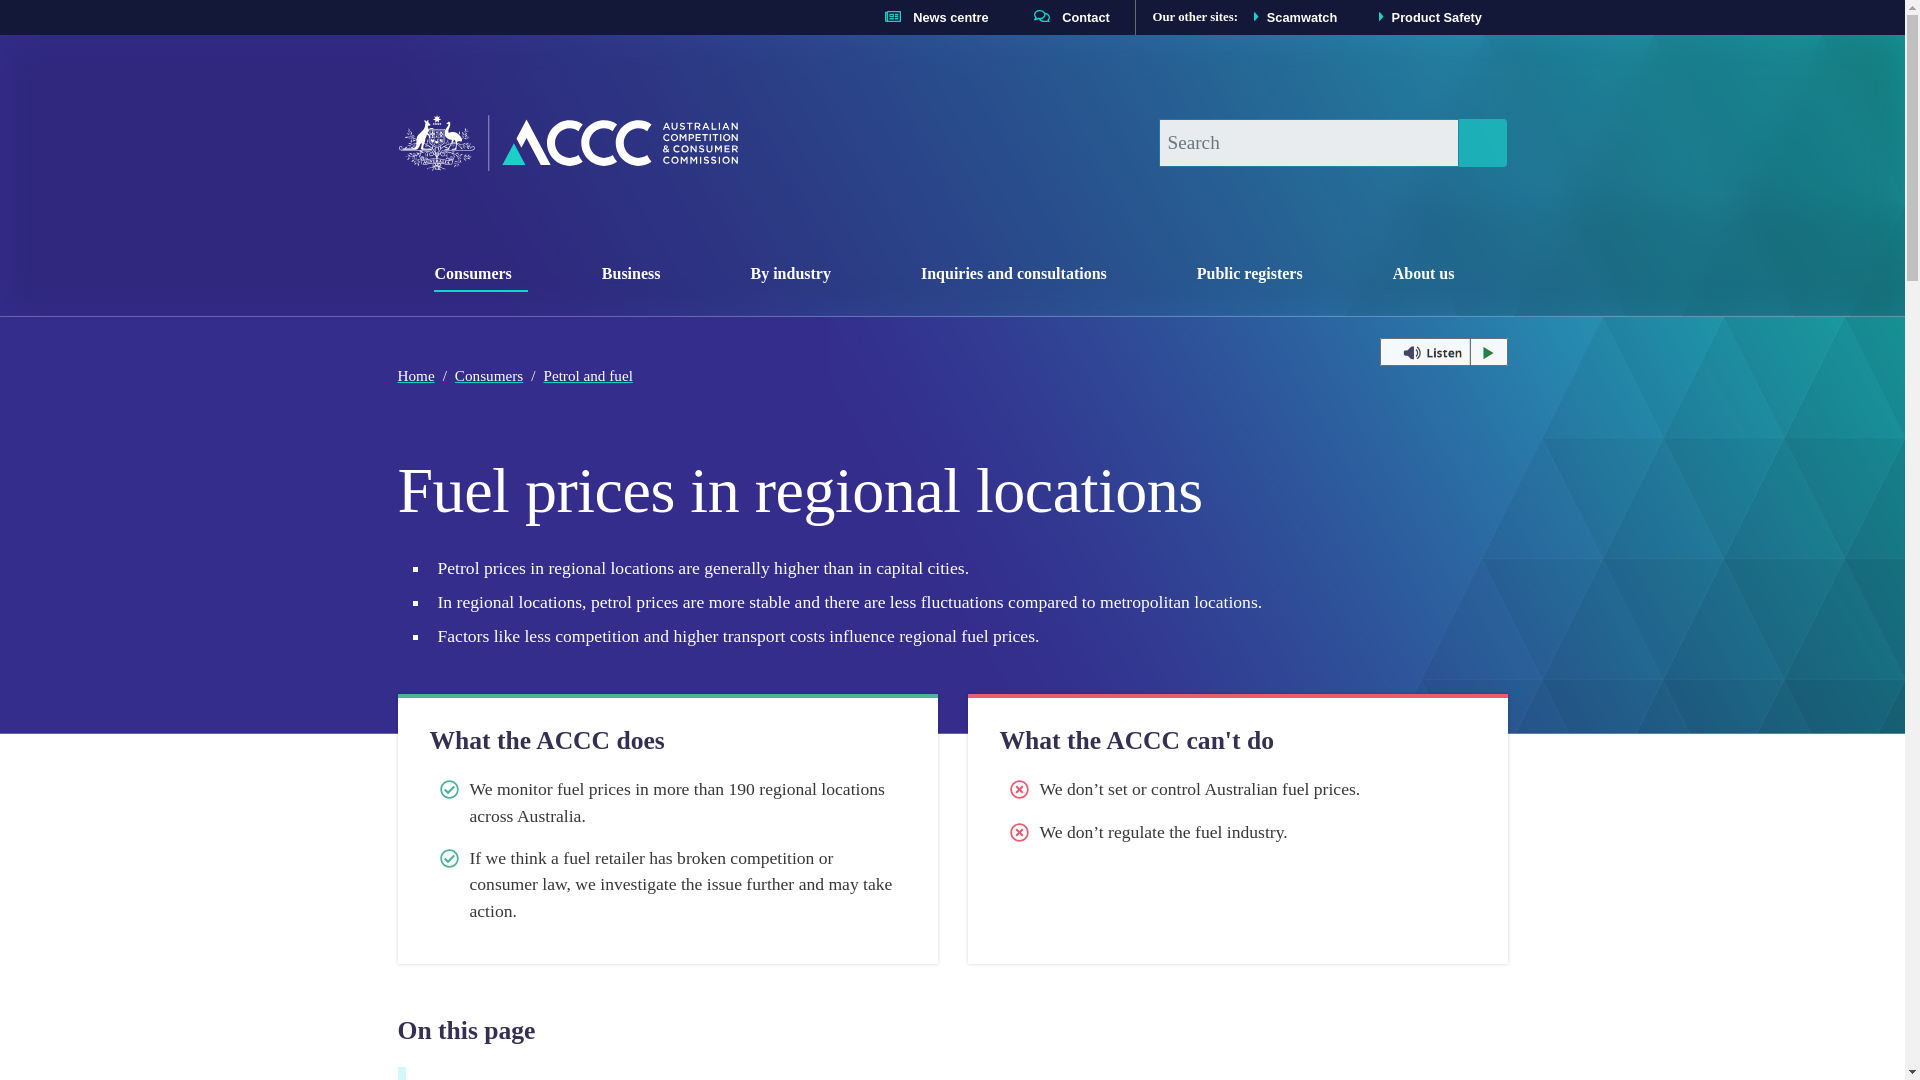  Describe the element at coordinates (1291, 16) in the screenshot. I see `ACCC home` at that location.